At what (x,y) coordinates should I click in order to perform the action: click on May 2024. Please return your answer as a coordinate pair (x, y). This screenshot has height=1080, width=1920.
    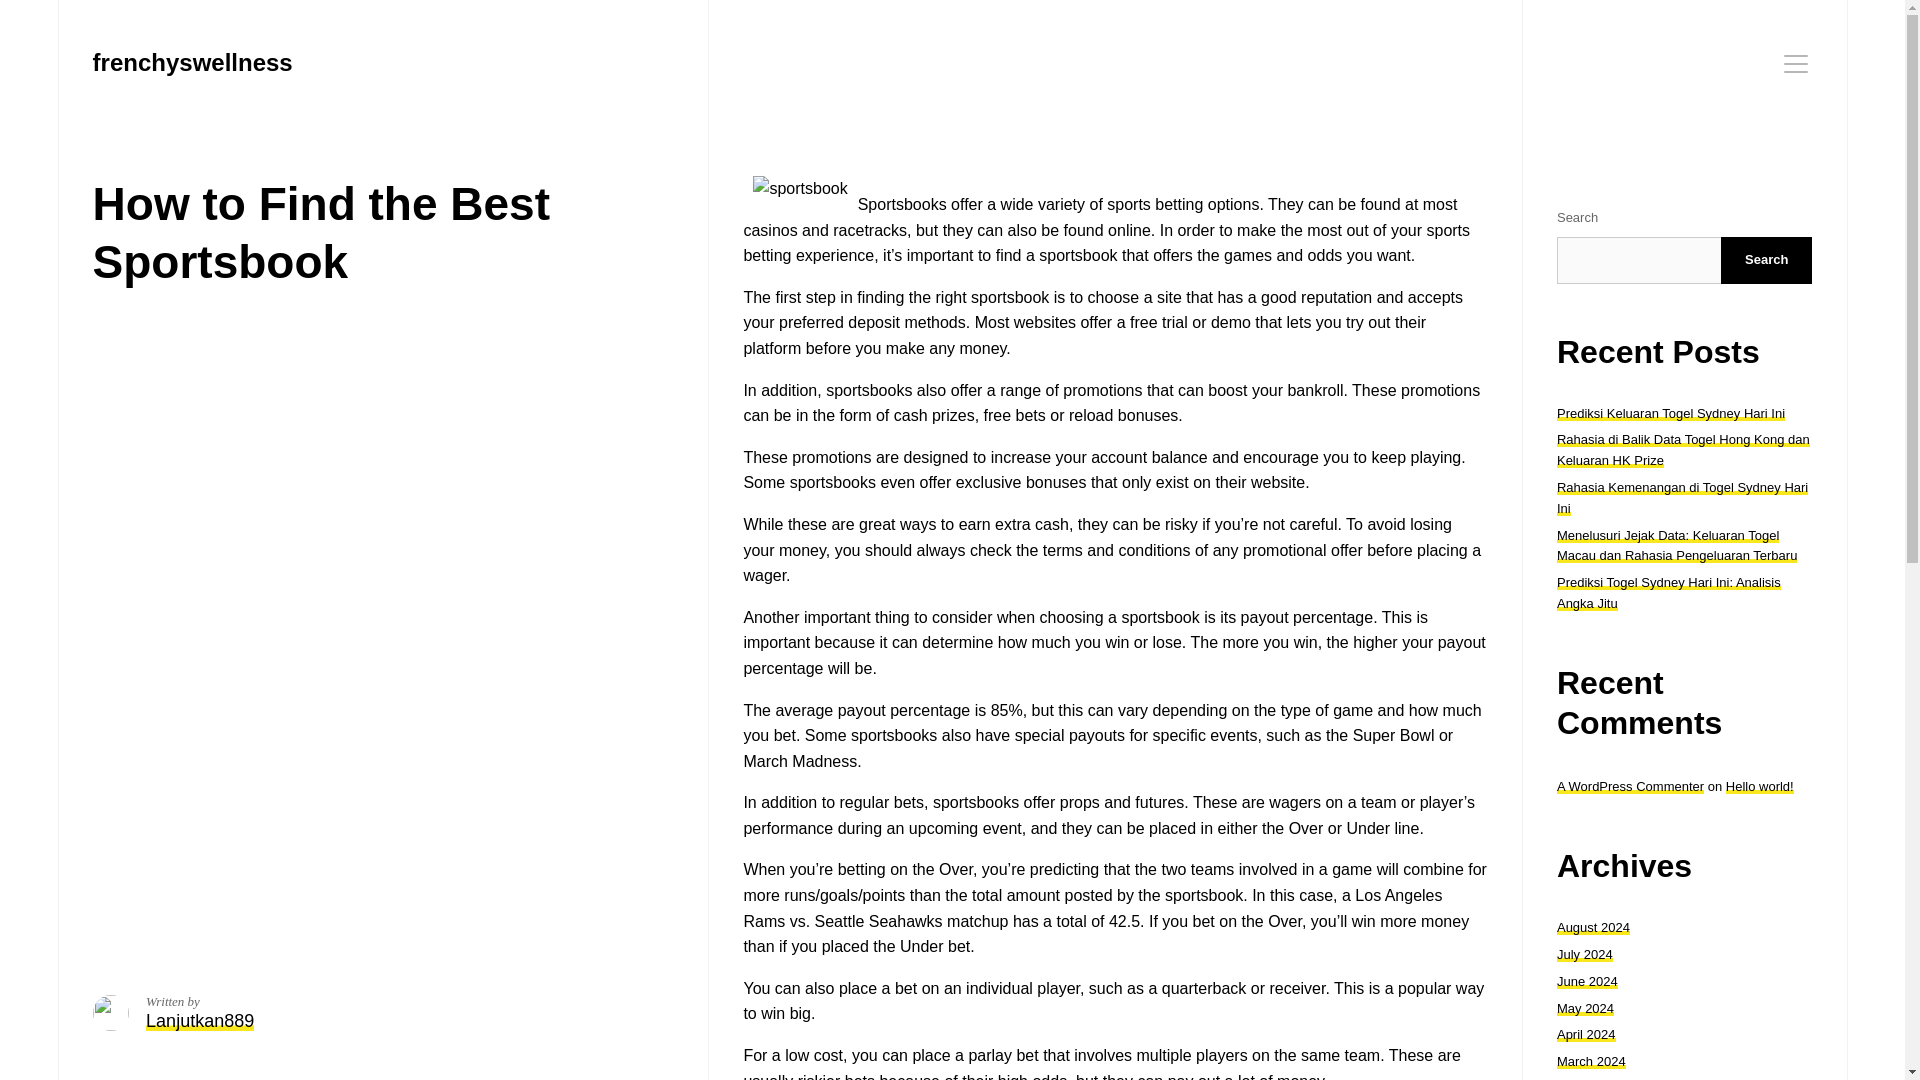
    Looking at the image, I should click on (1586, 1008).